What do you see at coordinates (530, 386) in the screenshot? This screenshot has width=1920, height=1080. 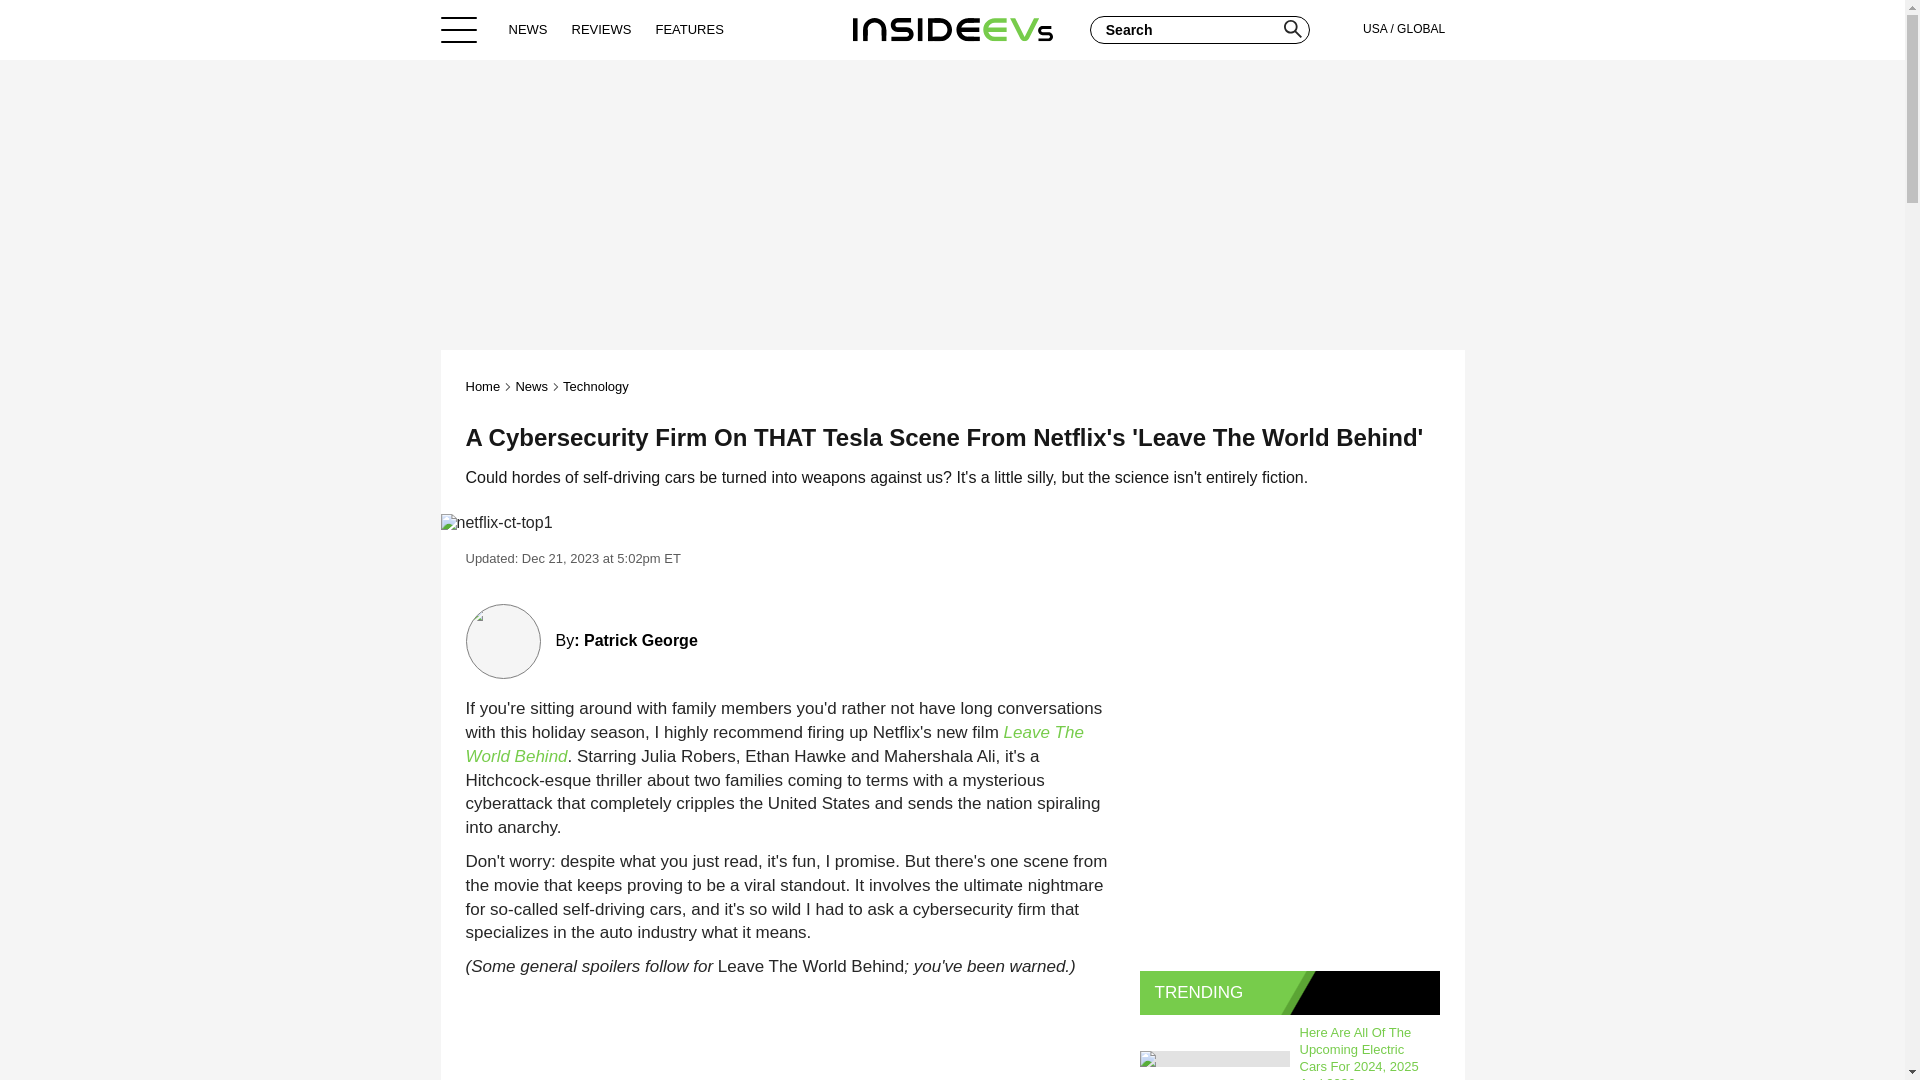 I see `News` at bounding box center [530, 386].